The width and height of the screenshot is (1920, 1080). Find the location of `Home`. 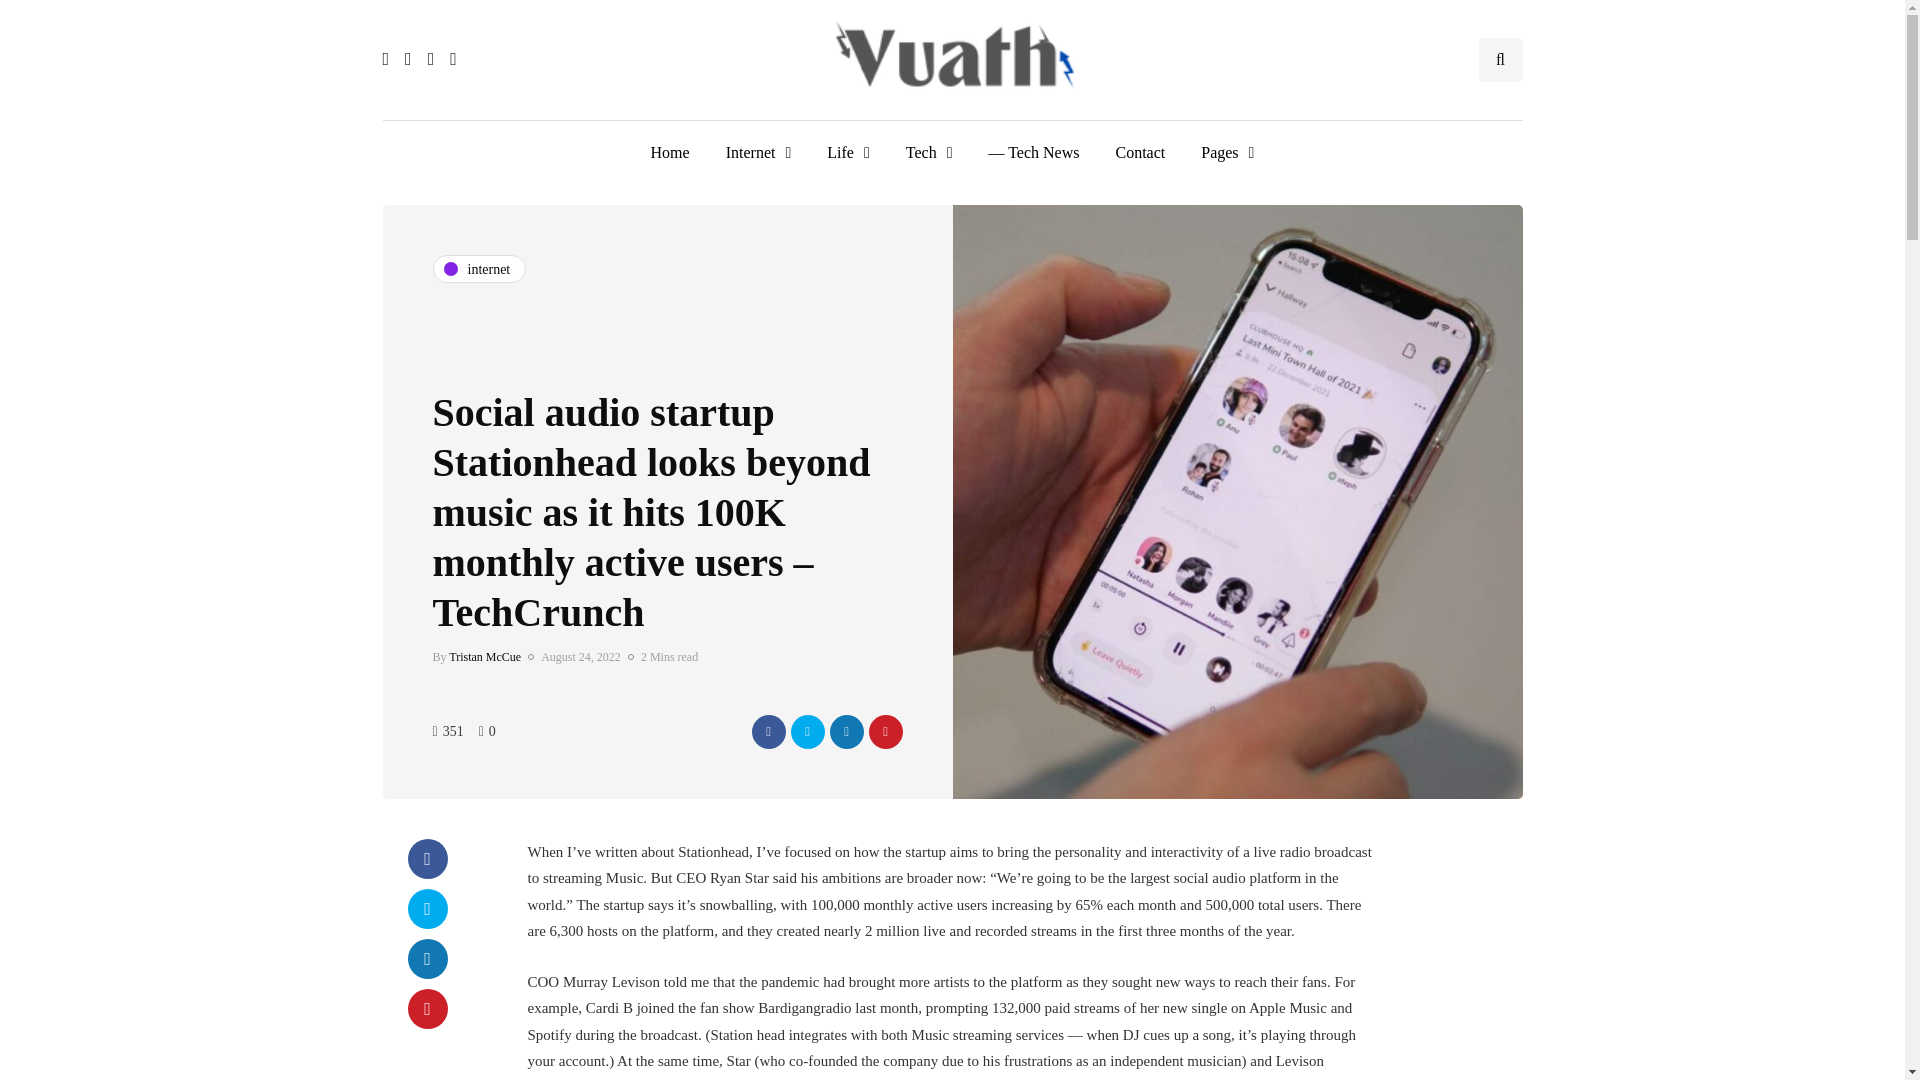

Home is located at coordinates (670, 152).